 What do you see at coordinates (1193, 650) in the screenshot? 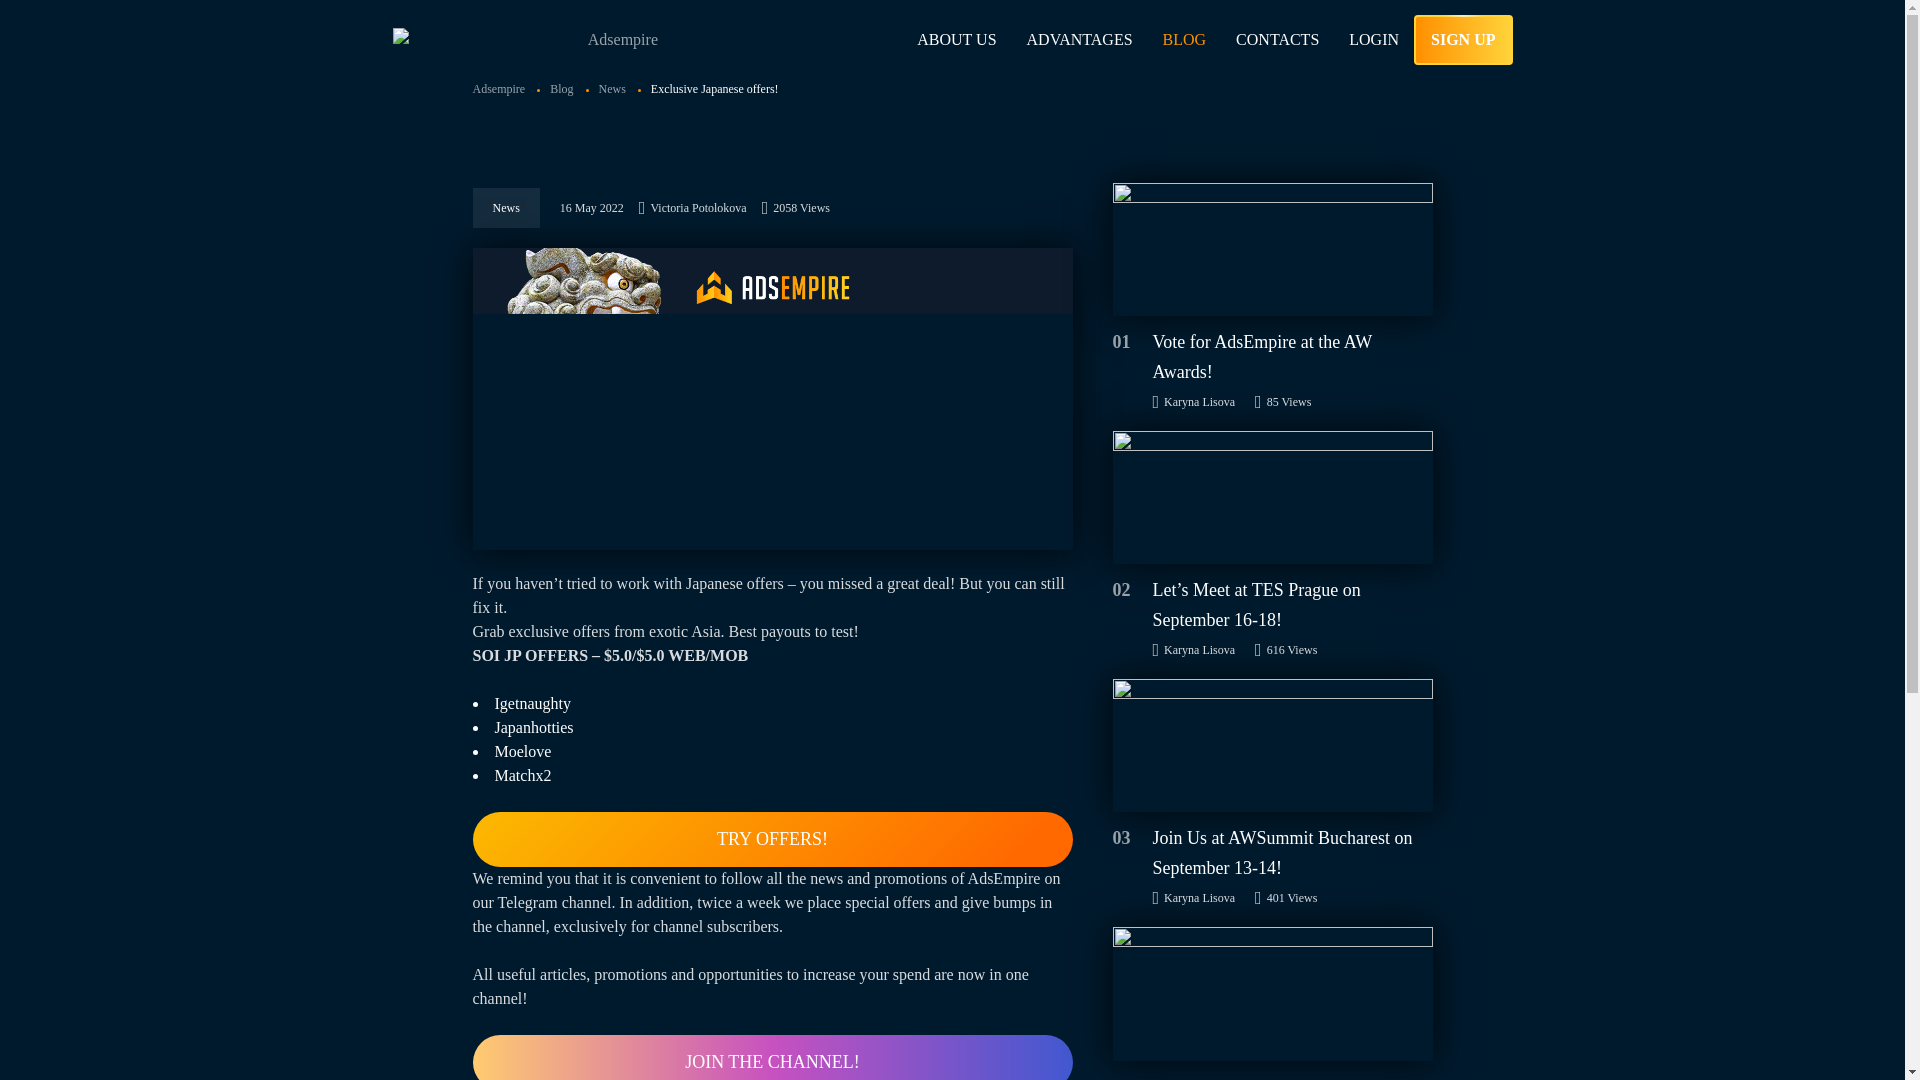
I see `Posts by Karyna Lisova` at bounding box center [1193, 650].